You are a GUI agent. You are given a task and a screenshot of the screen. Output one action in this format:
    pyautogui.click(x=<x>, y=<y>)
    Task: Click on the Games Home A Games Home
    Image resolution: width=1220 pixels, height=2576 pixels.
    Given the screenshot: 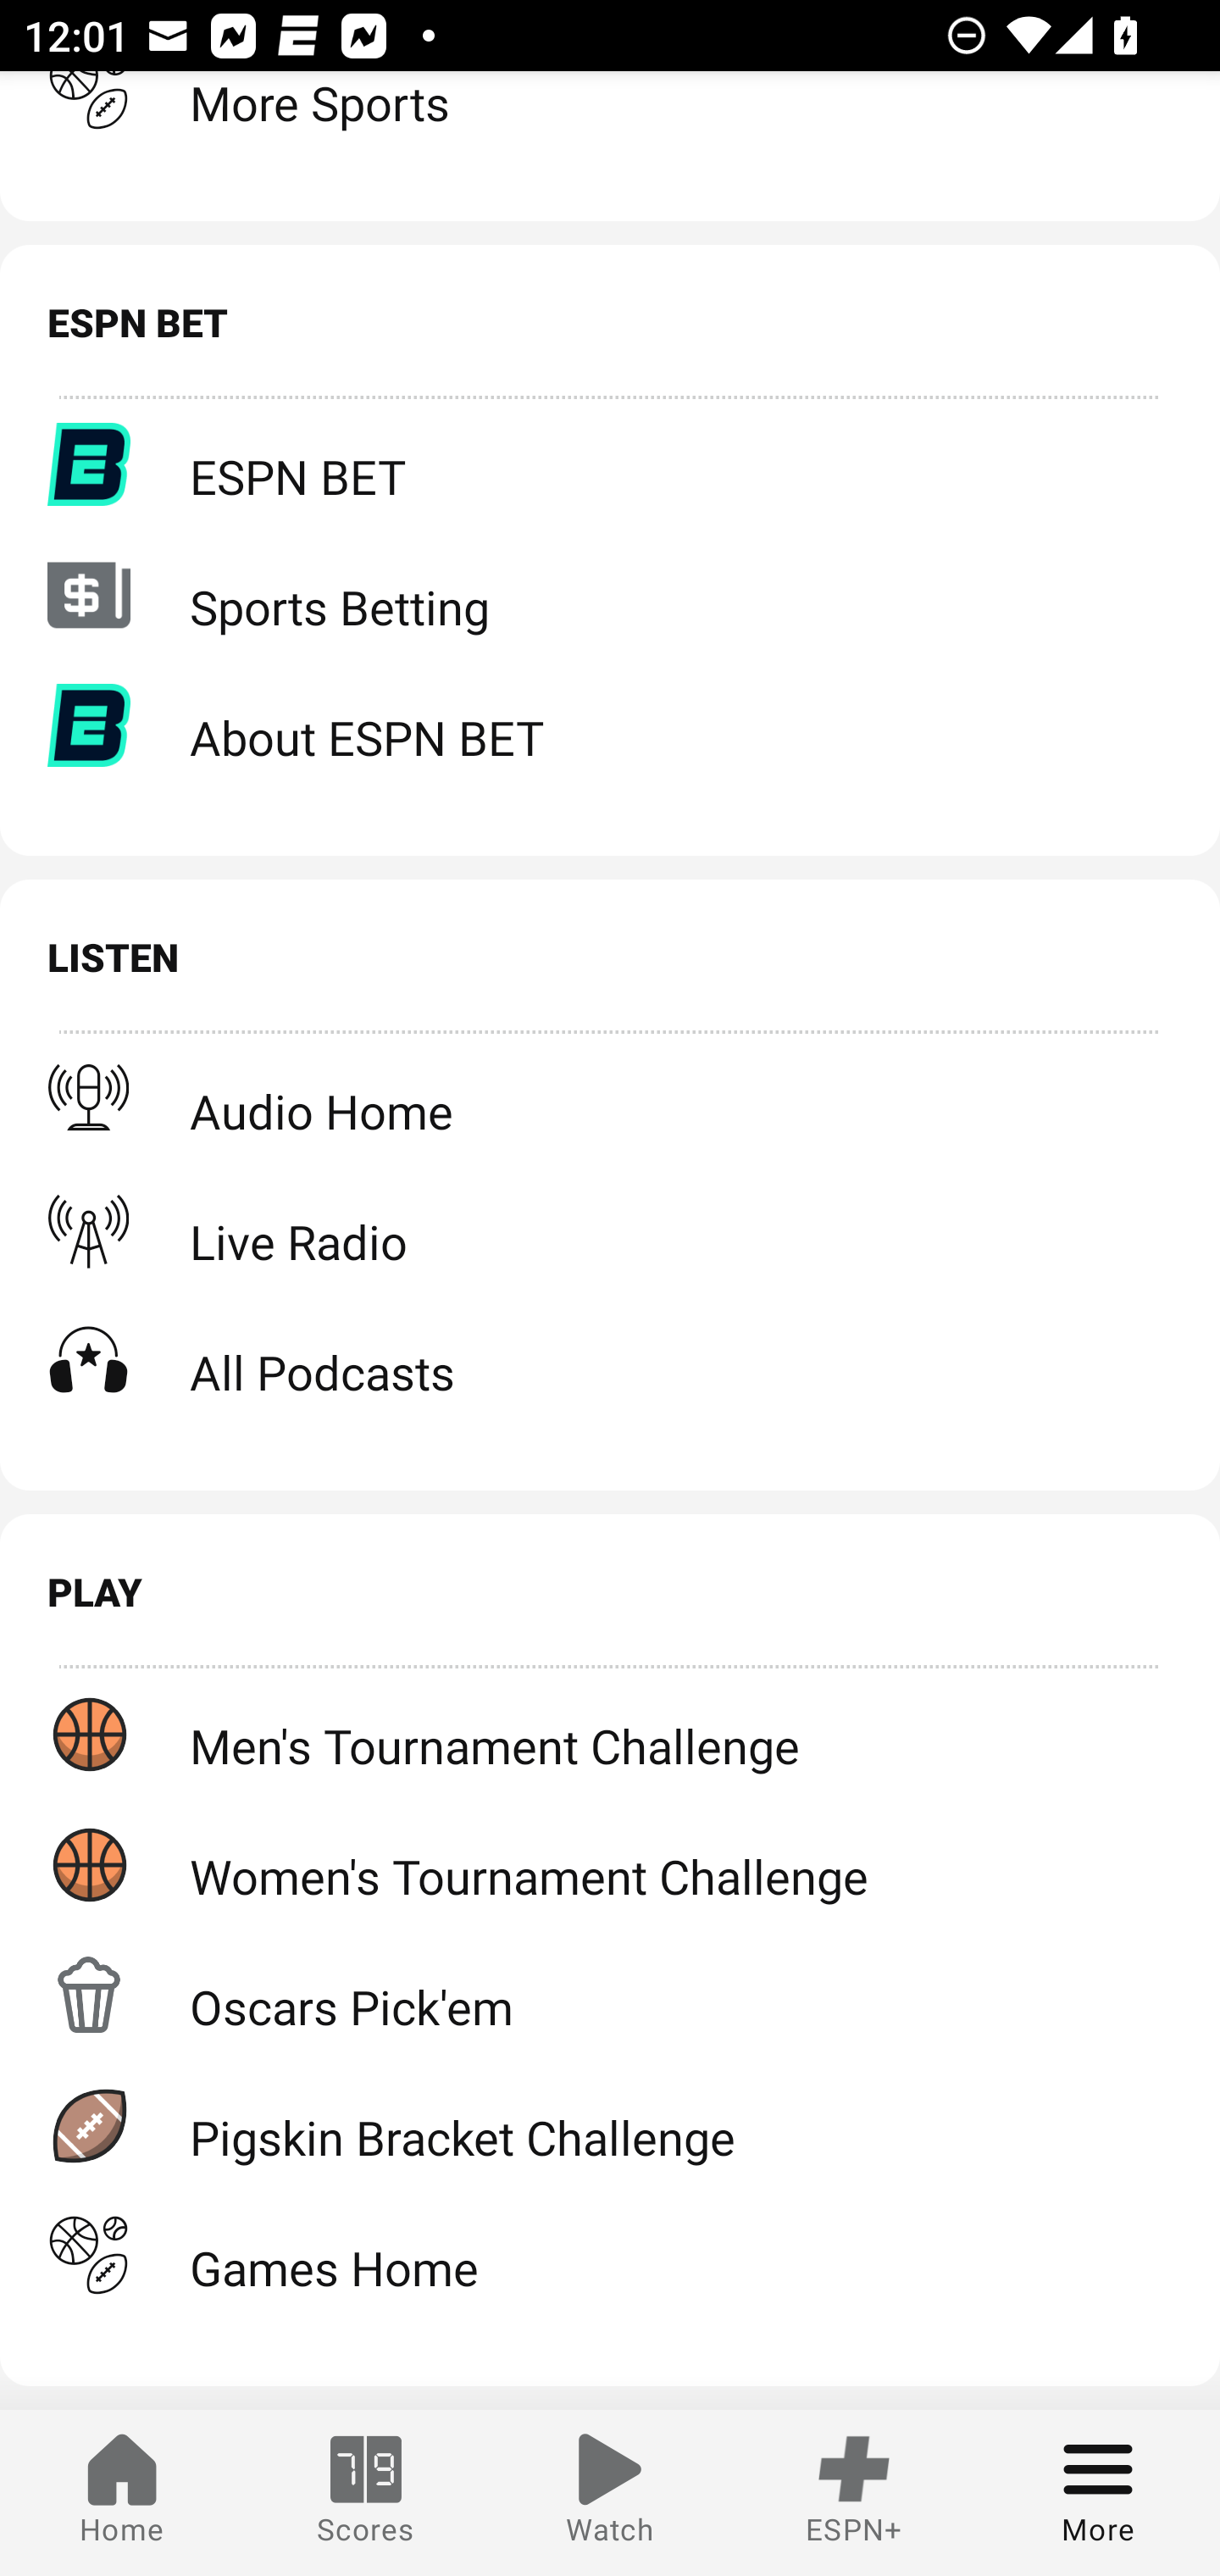 What is the action you would take?
    pyautogui.click(x=610, y=2256)
    